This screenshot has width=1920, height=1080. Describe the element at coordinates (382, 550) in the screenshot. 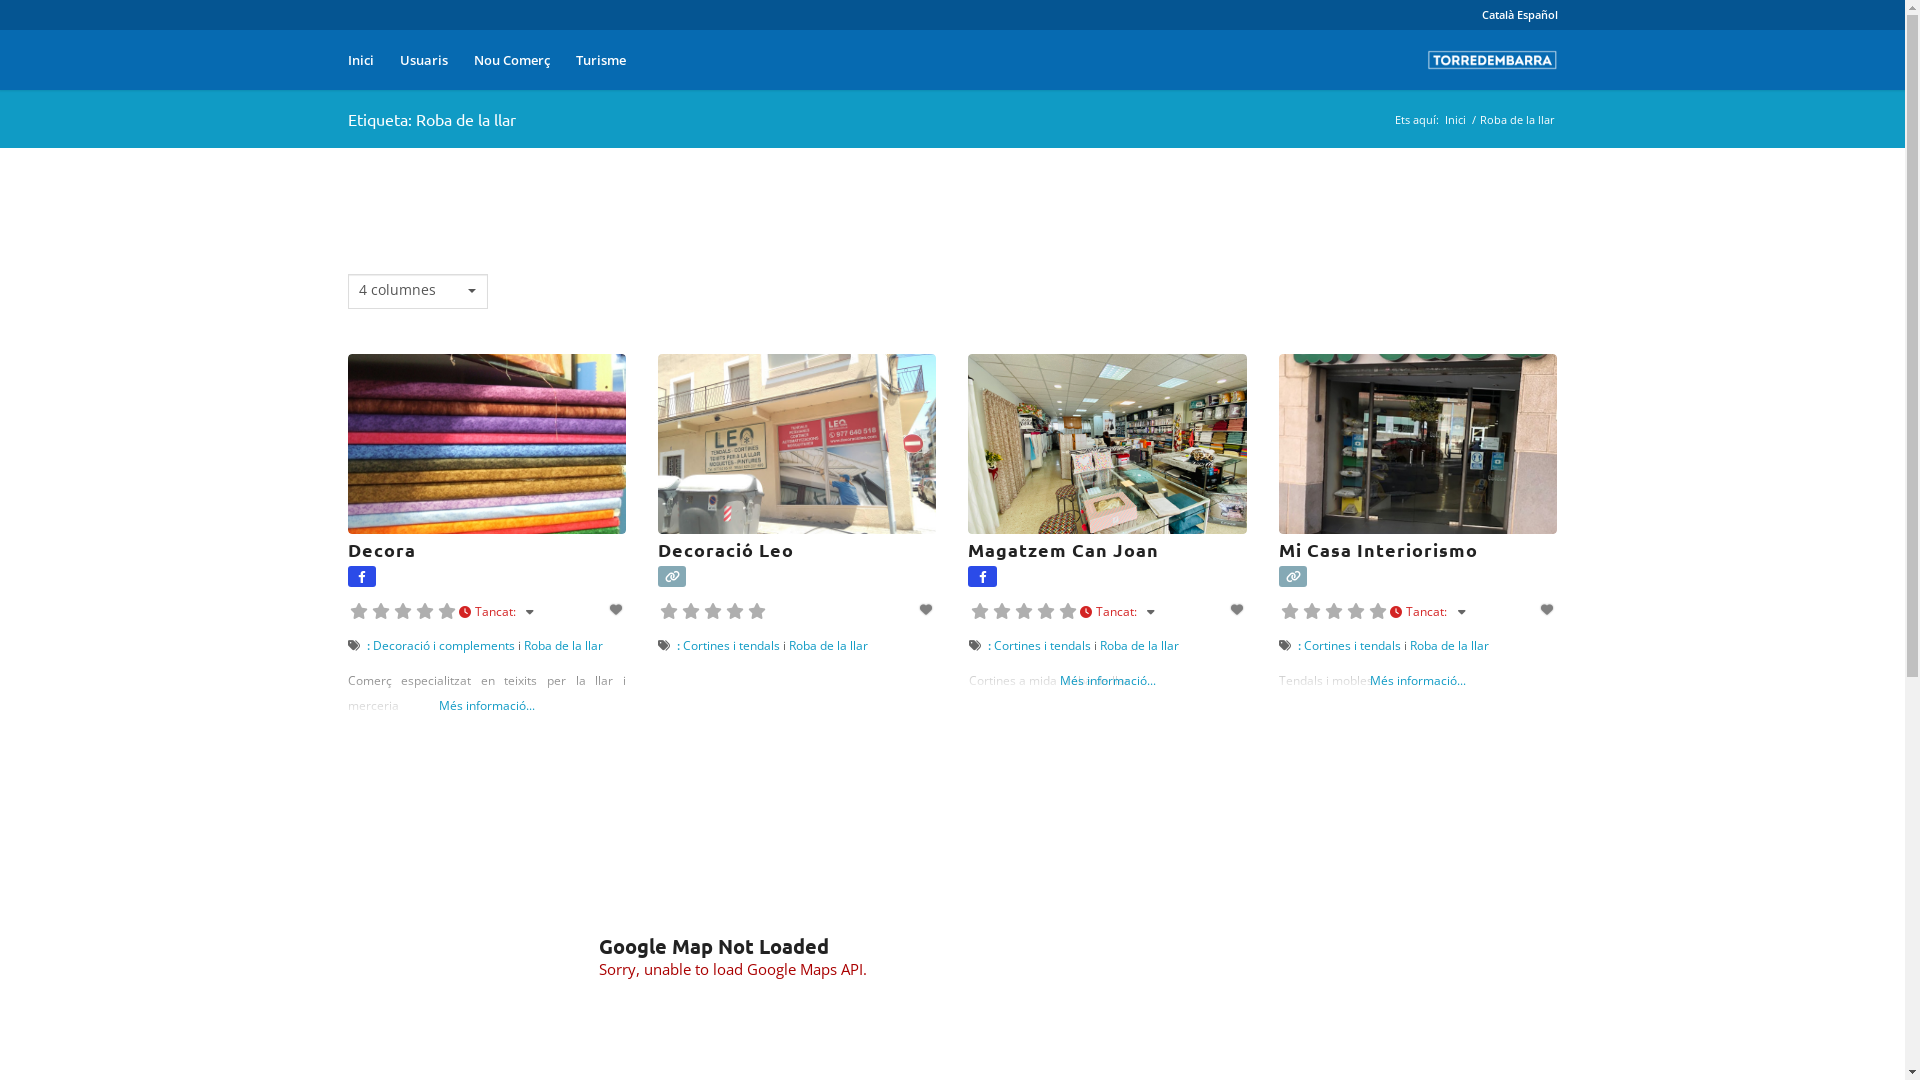

I see `Decora` at that location.